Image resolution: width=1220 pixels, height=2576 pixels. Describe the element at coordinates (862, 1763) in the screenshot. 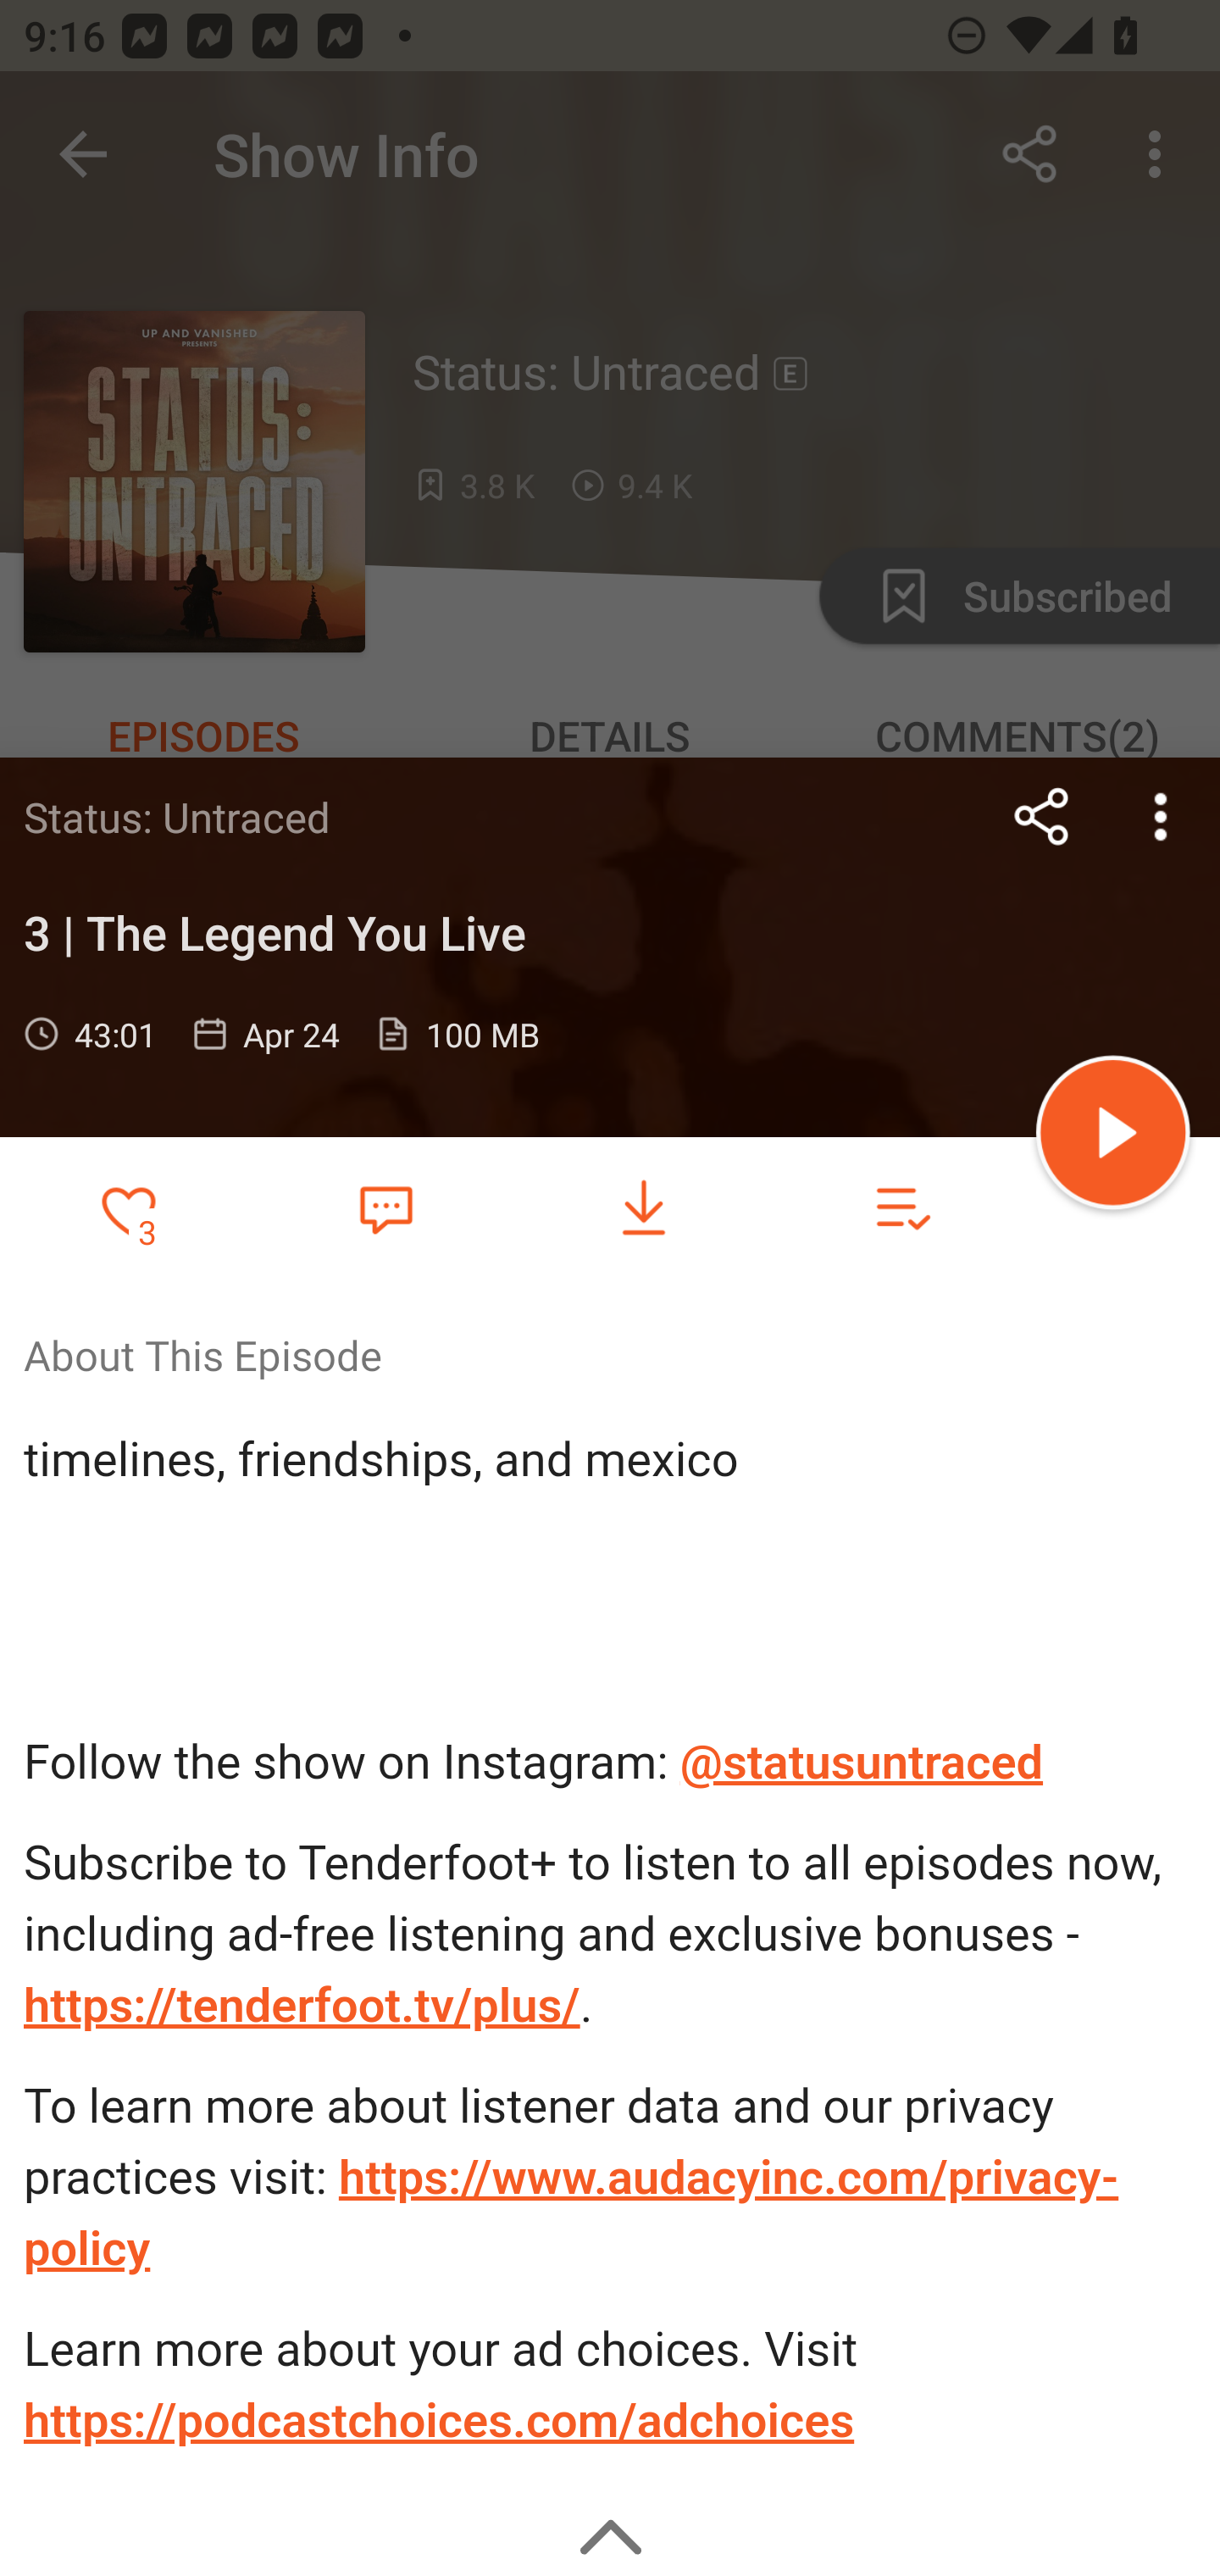

I see `@statusuntraced` at that location.